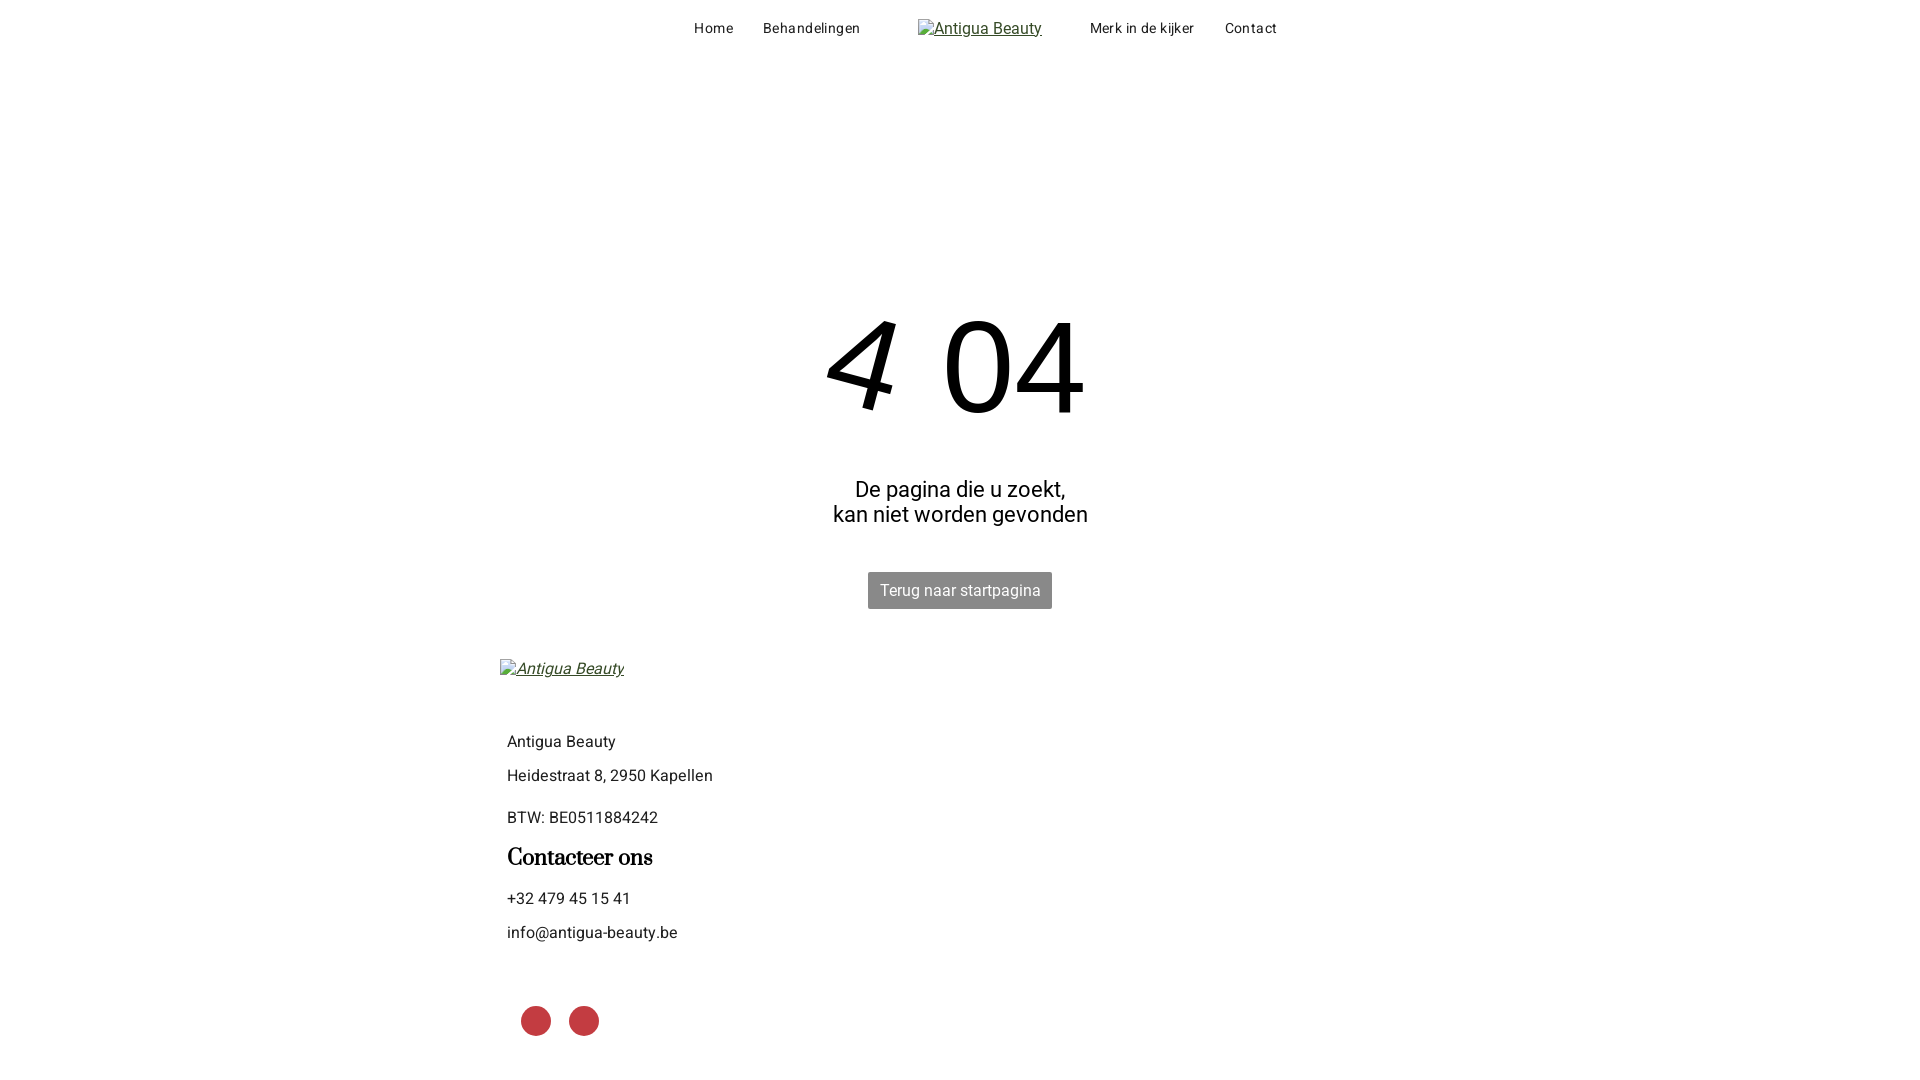 The width and height of the screenshot is (1920, 1080). I want to click on Home, so click(714, 28).